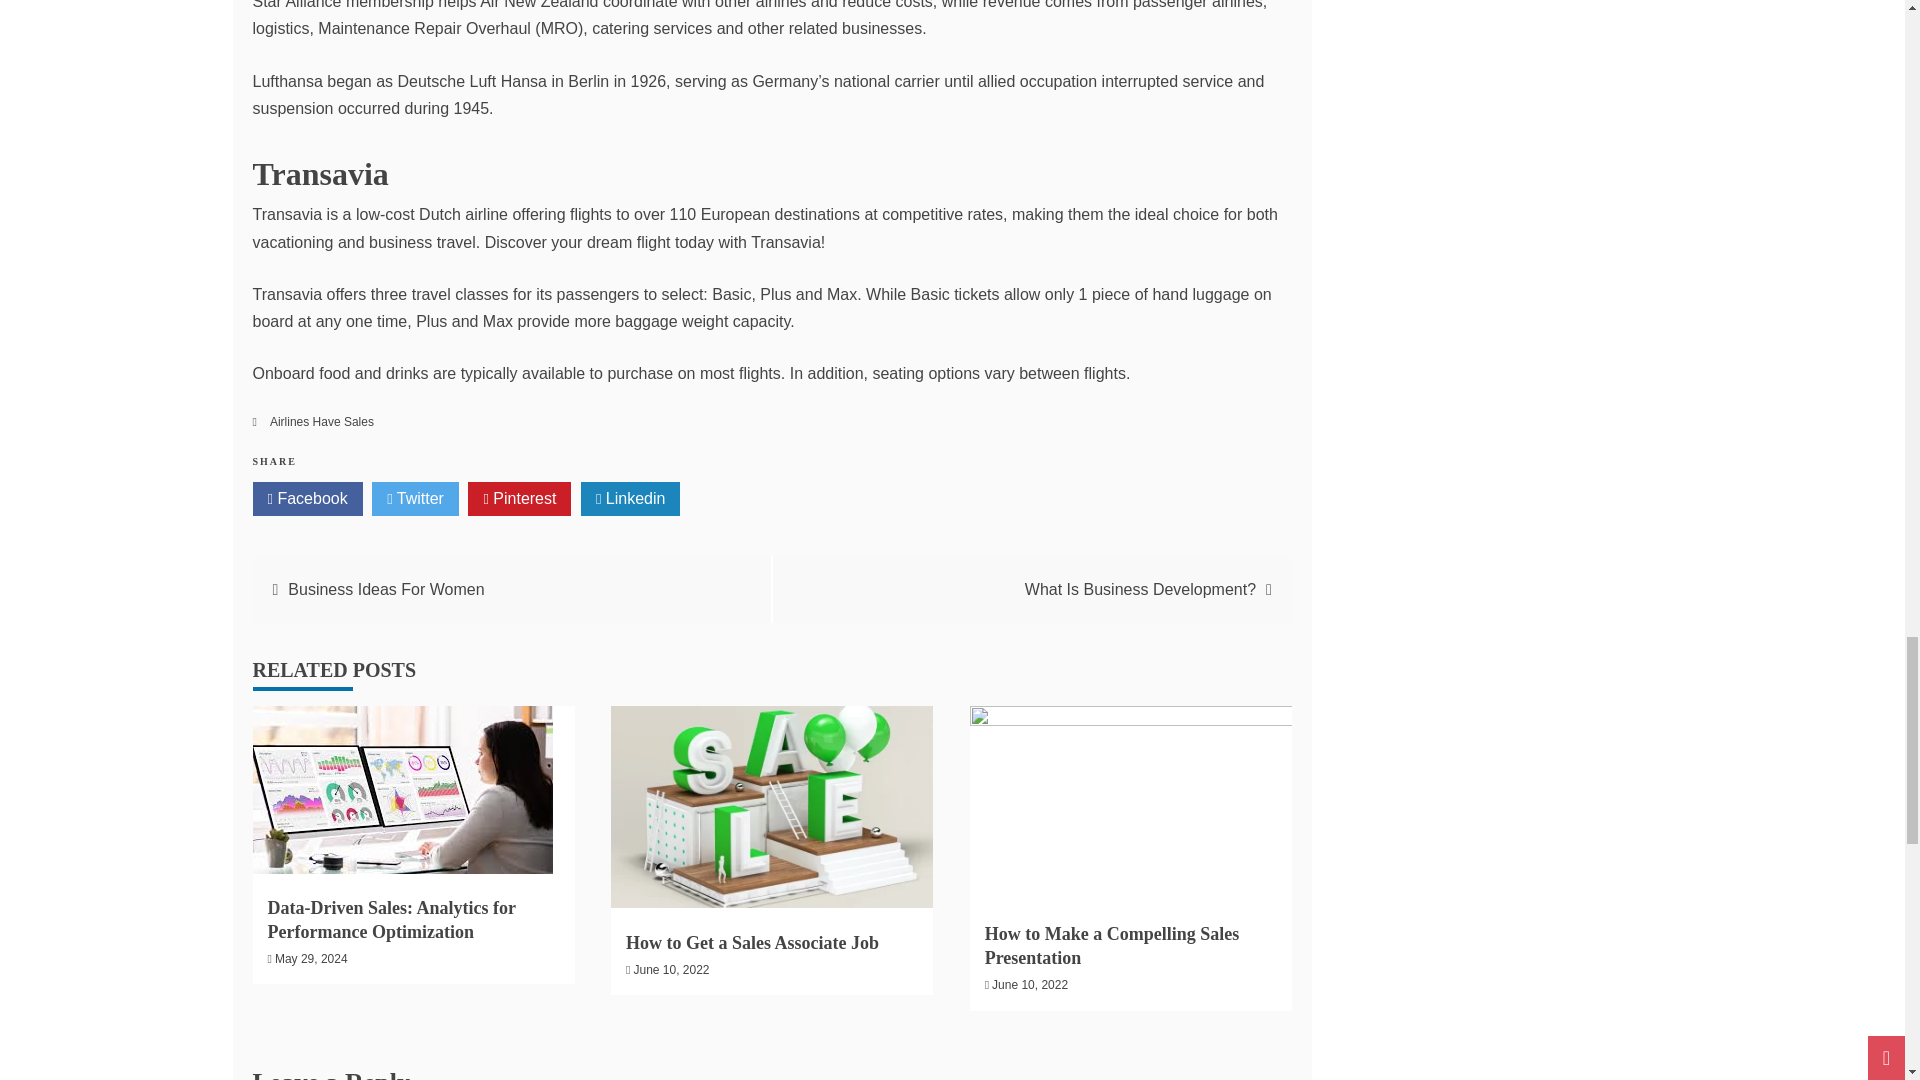 The image size is (1920, 1080). What do you see at coordinates (392, 918) in the screenshot?
I see `Data-Driven Sales: Analytics for Performance Optimization` at bounding box center [392, 918].